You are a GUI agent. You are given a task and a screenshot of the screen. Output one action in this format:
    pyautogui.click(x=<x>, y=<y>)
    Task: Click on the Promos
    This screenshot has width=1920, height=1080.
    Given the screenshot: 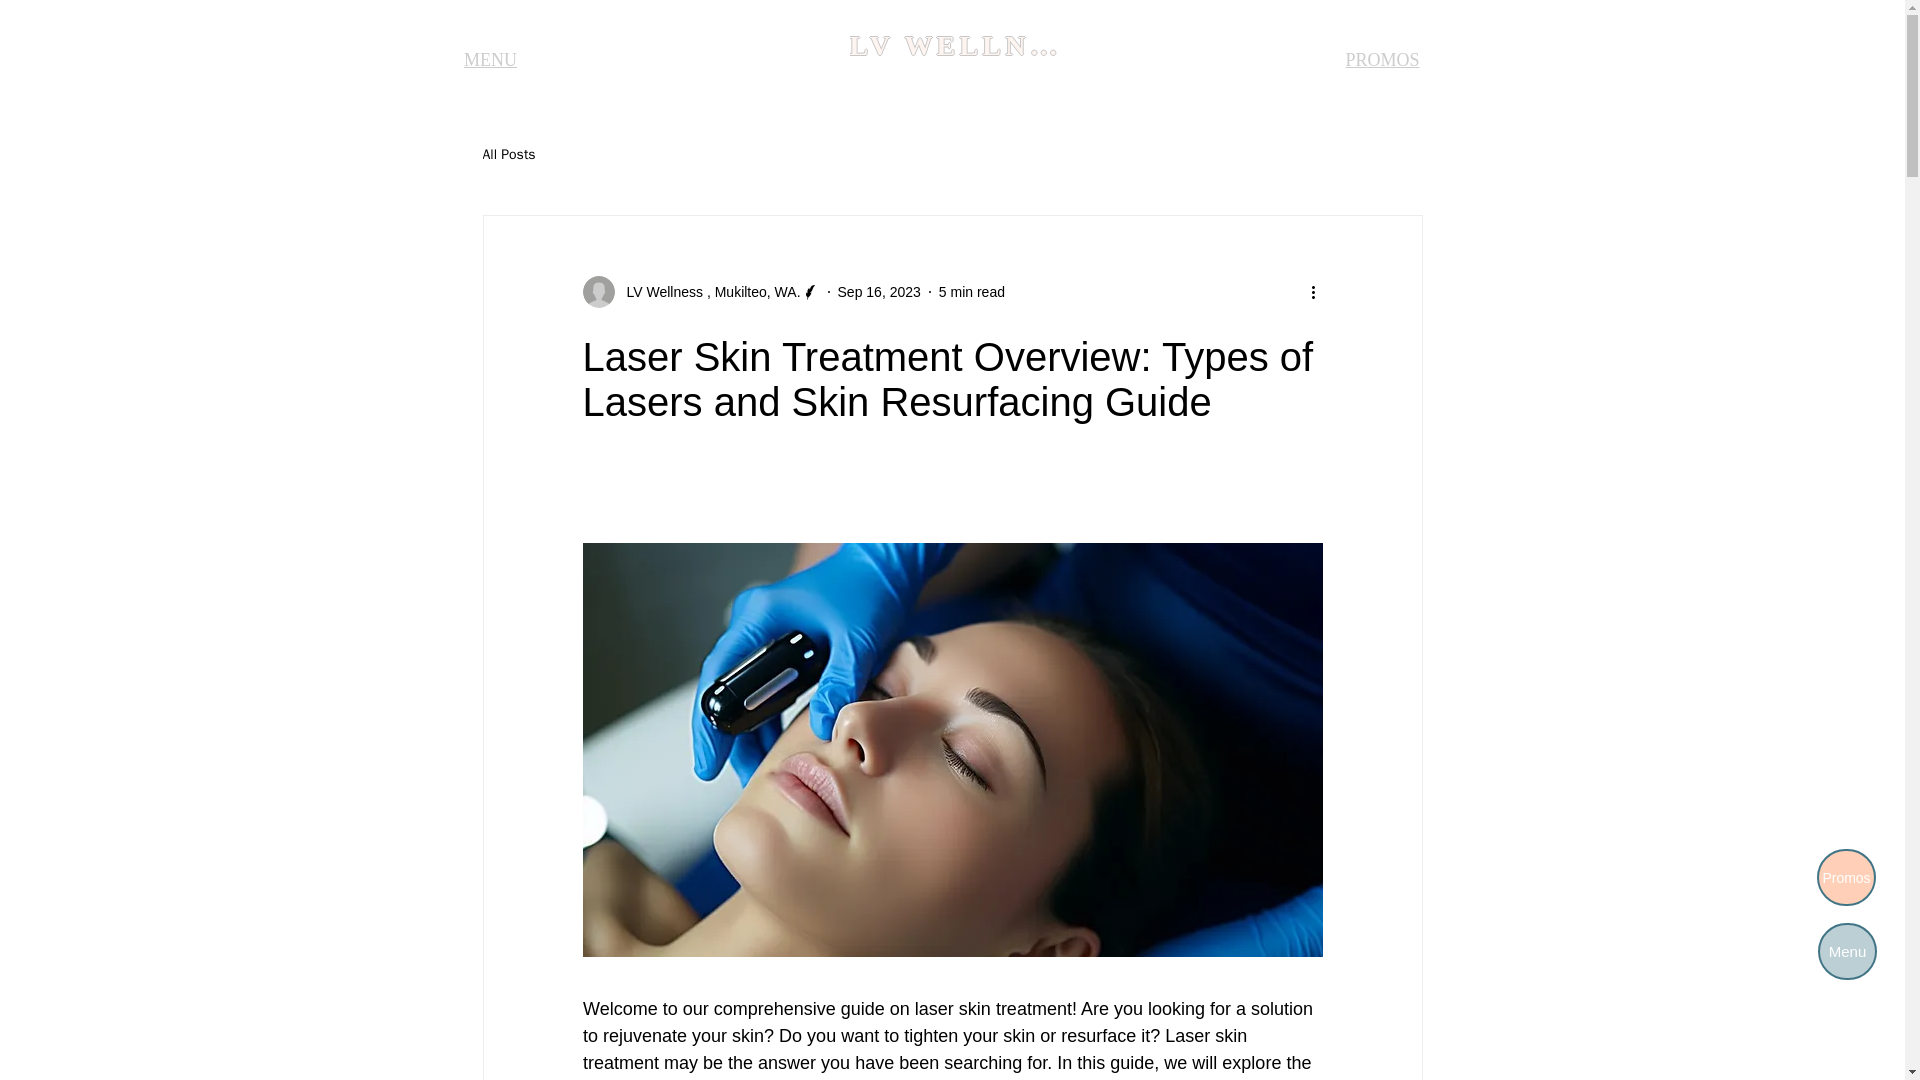 What is the action you would take?
    pyautogui.click(x=1846, y=877)
    